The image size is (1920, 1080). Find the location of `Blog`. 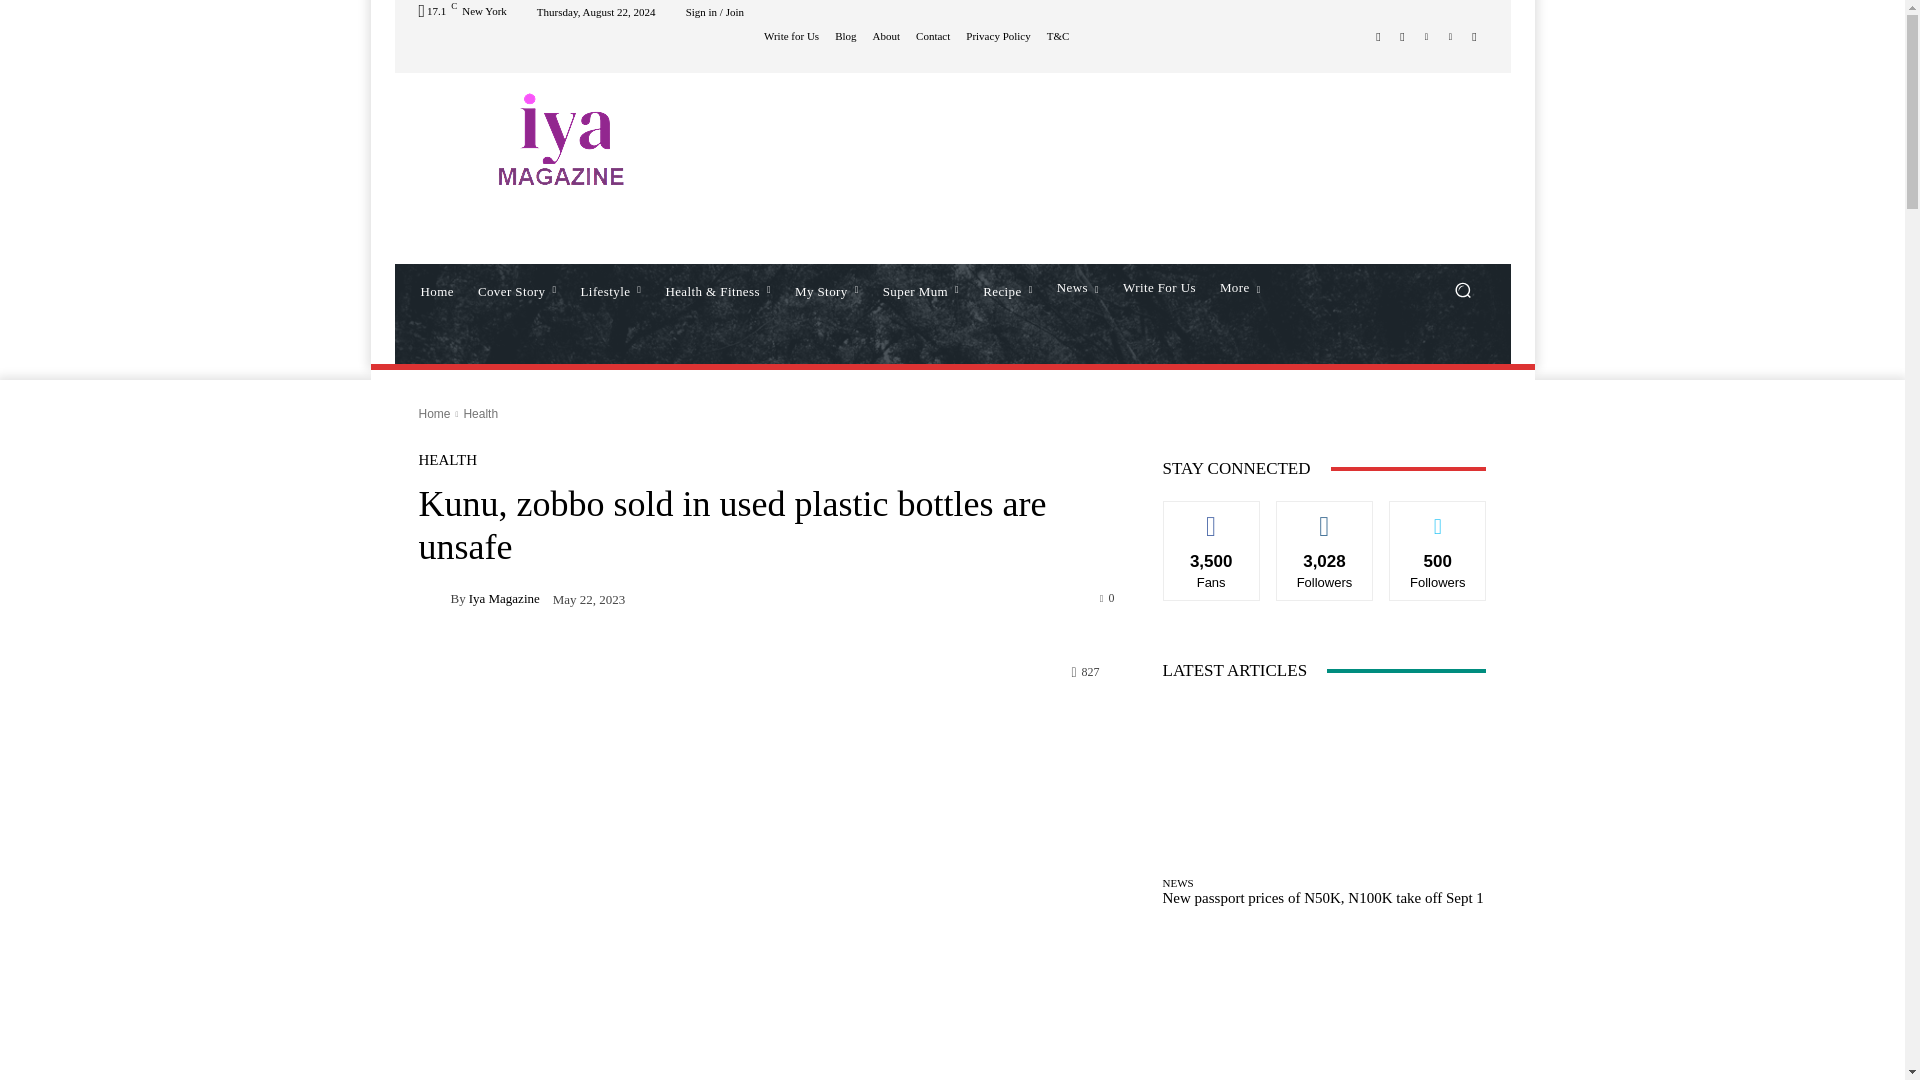

Blog is located at coordinates (846, 36).